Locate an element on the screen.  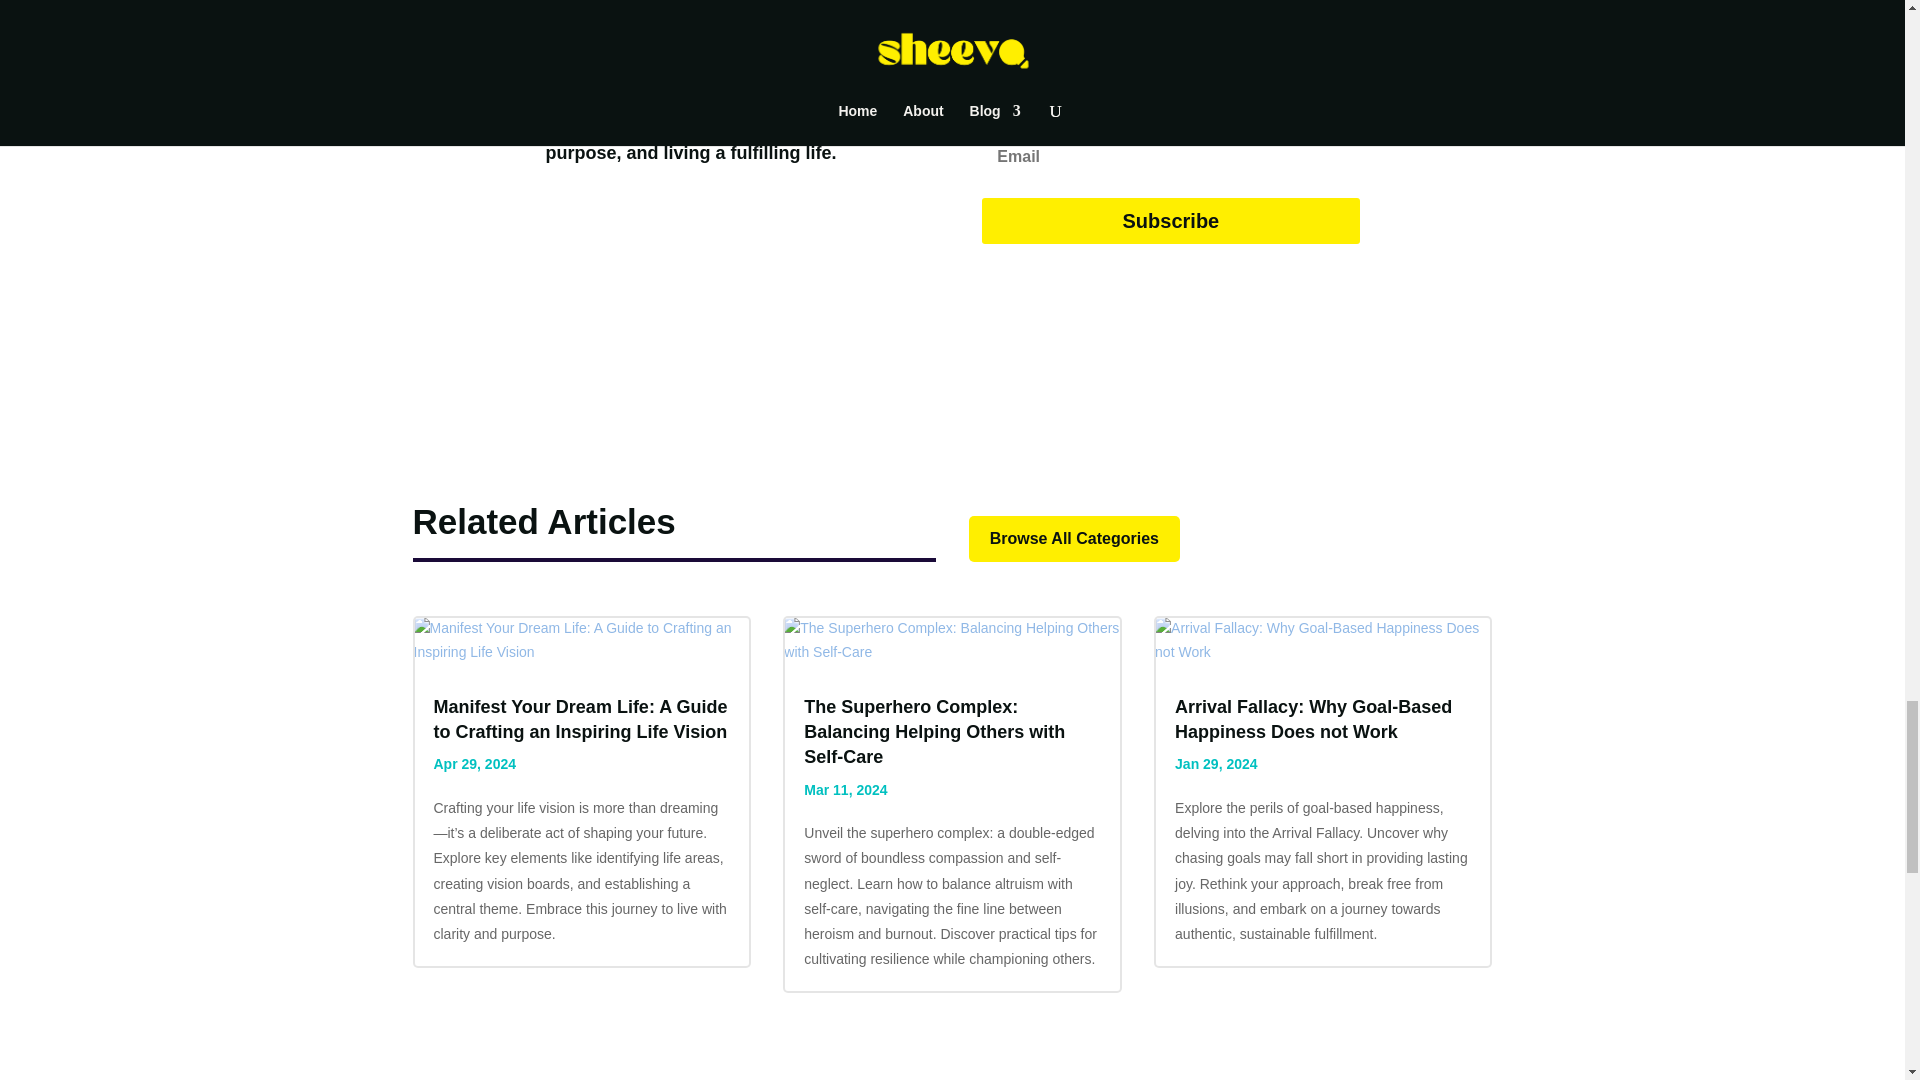
Subscribe is located at coordinates (1170, 220).